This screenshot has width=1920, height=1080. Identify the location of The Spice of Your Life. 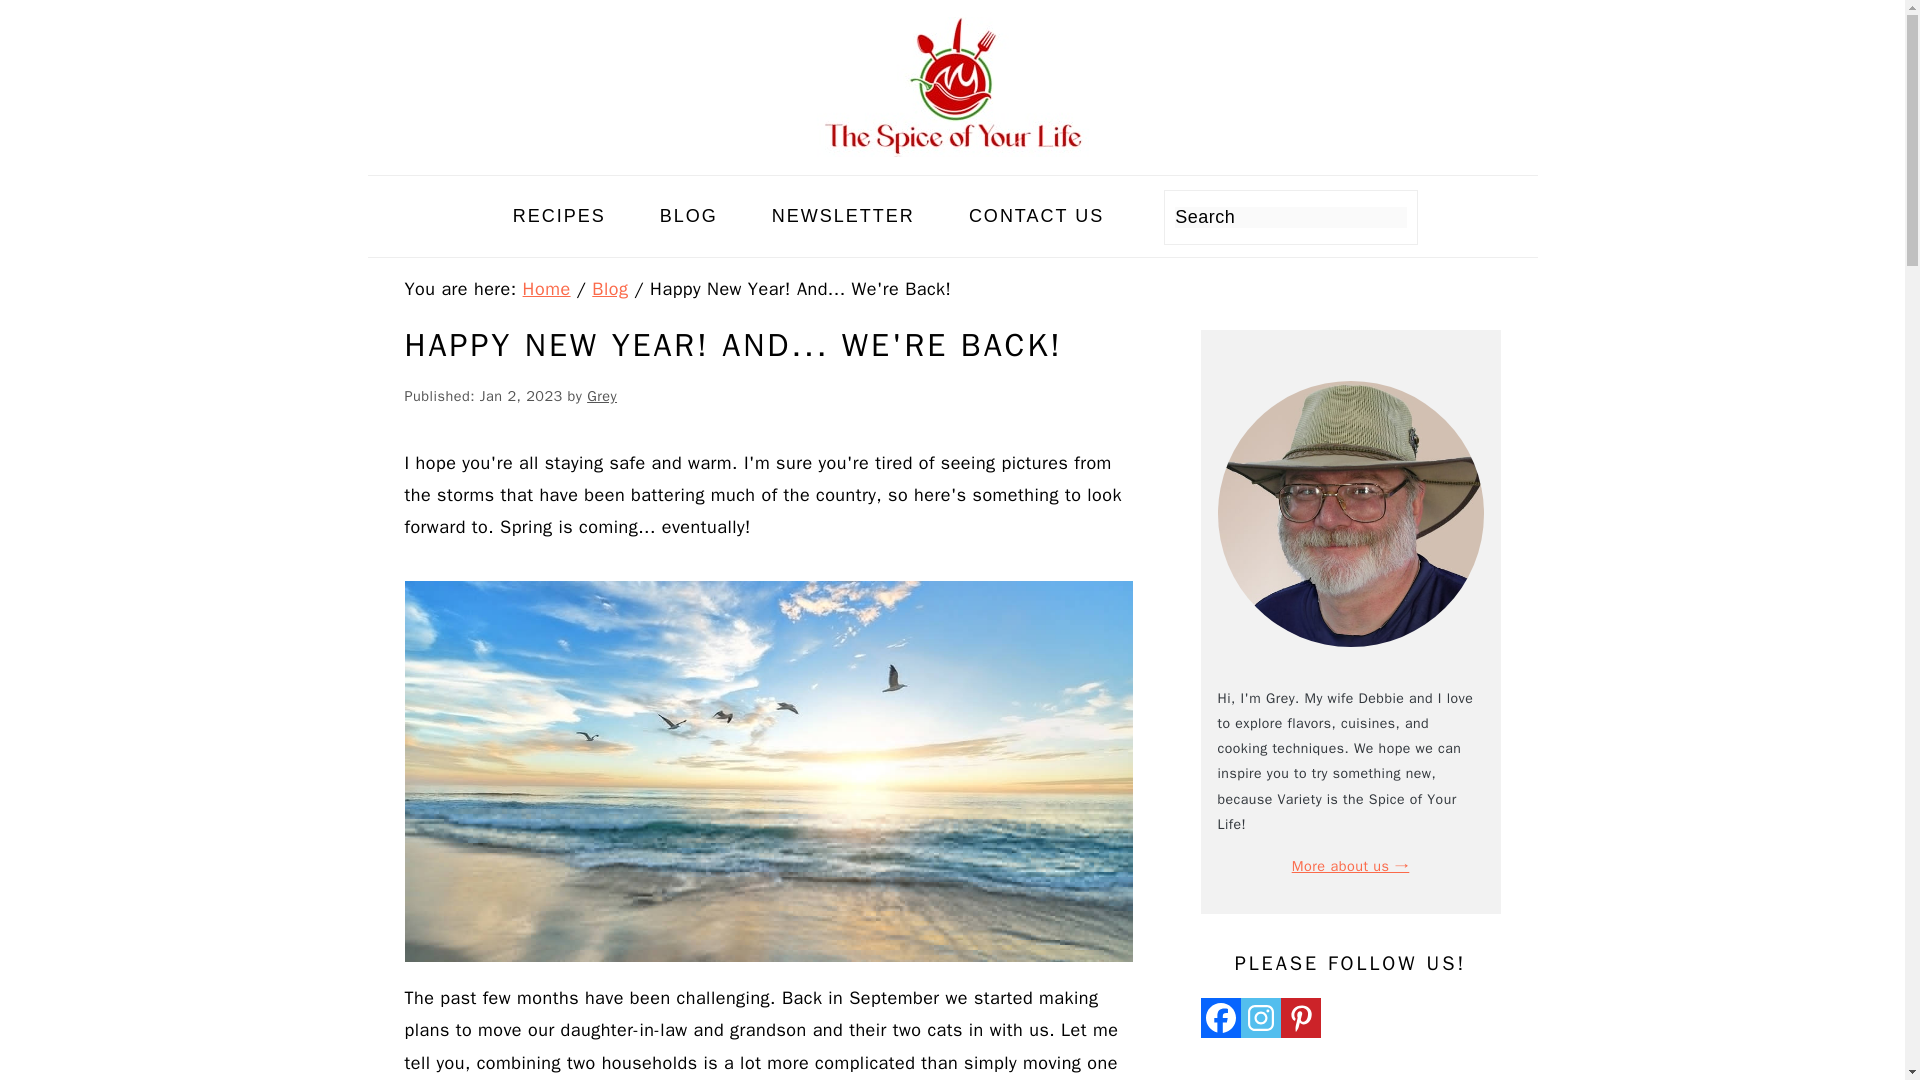
(952, 151).